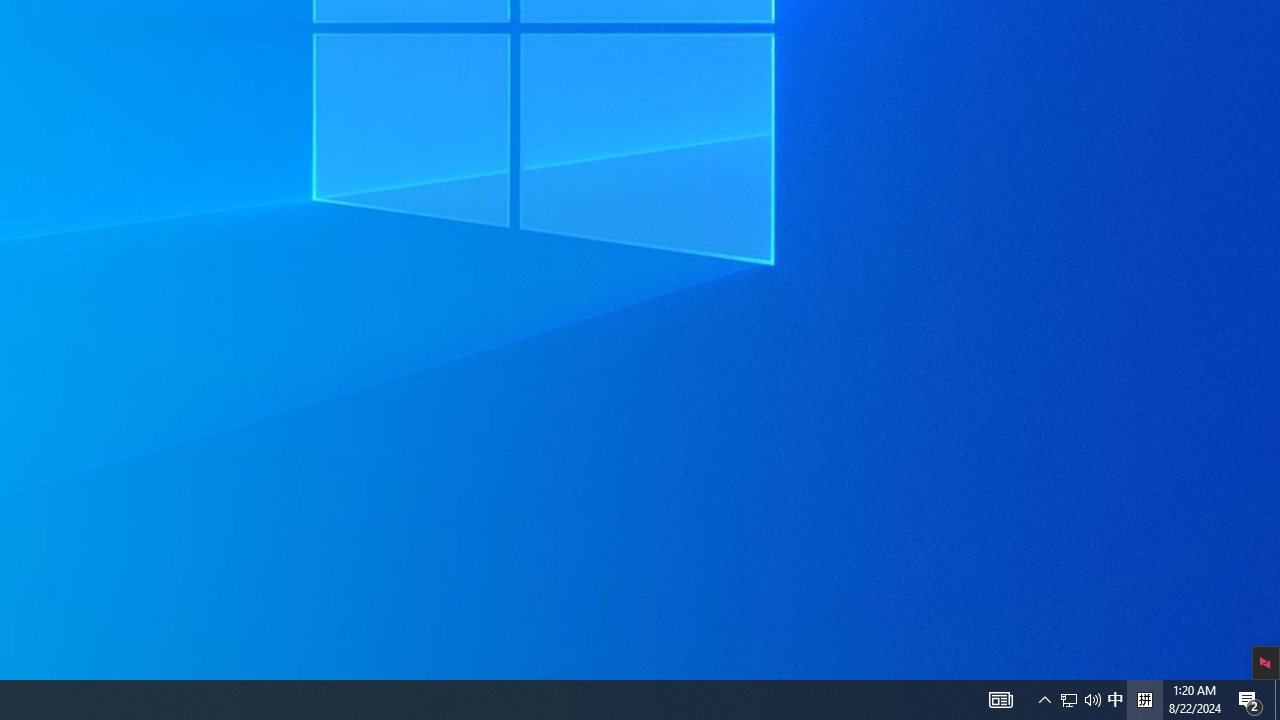 This screenshot has height=720, width=1280. What do you see at coordinates (1250, 700) in the screenshot?
I see `Action Center, 2 new notifications` at bounding box center [1250, 700].